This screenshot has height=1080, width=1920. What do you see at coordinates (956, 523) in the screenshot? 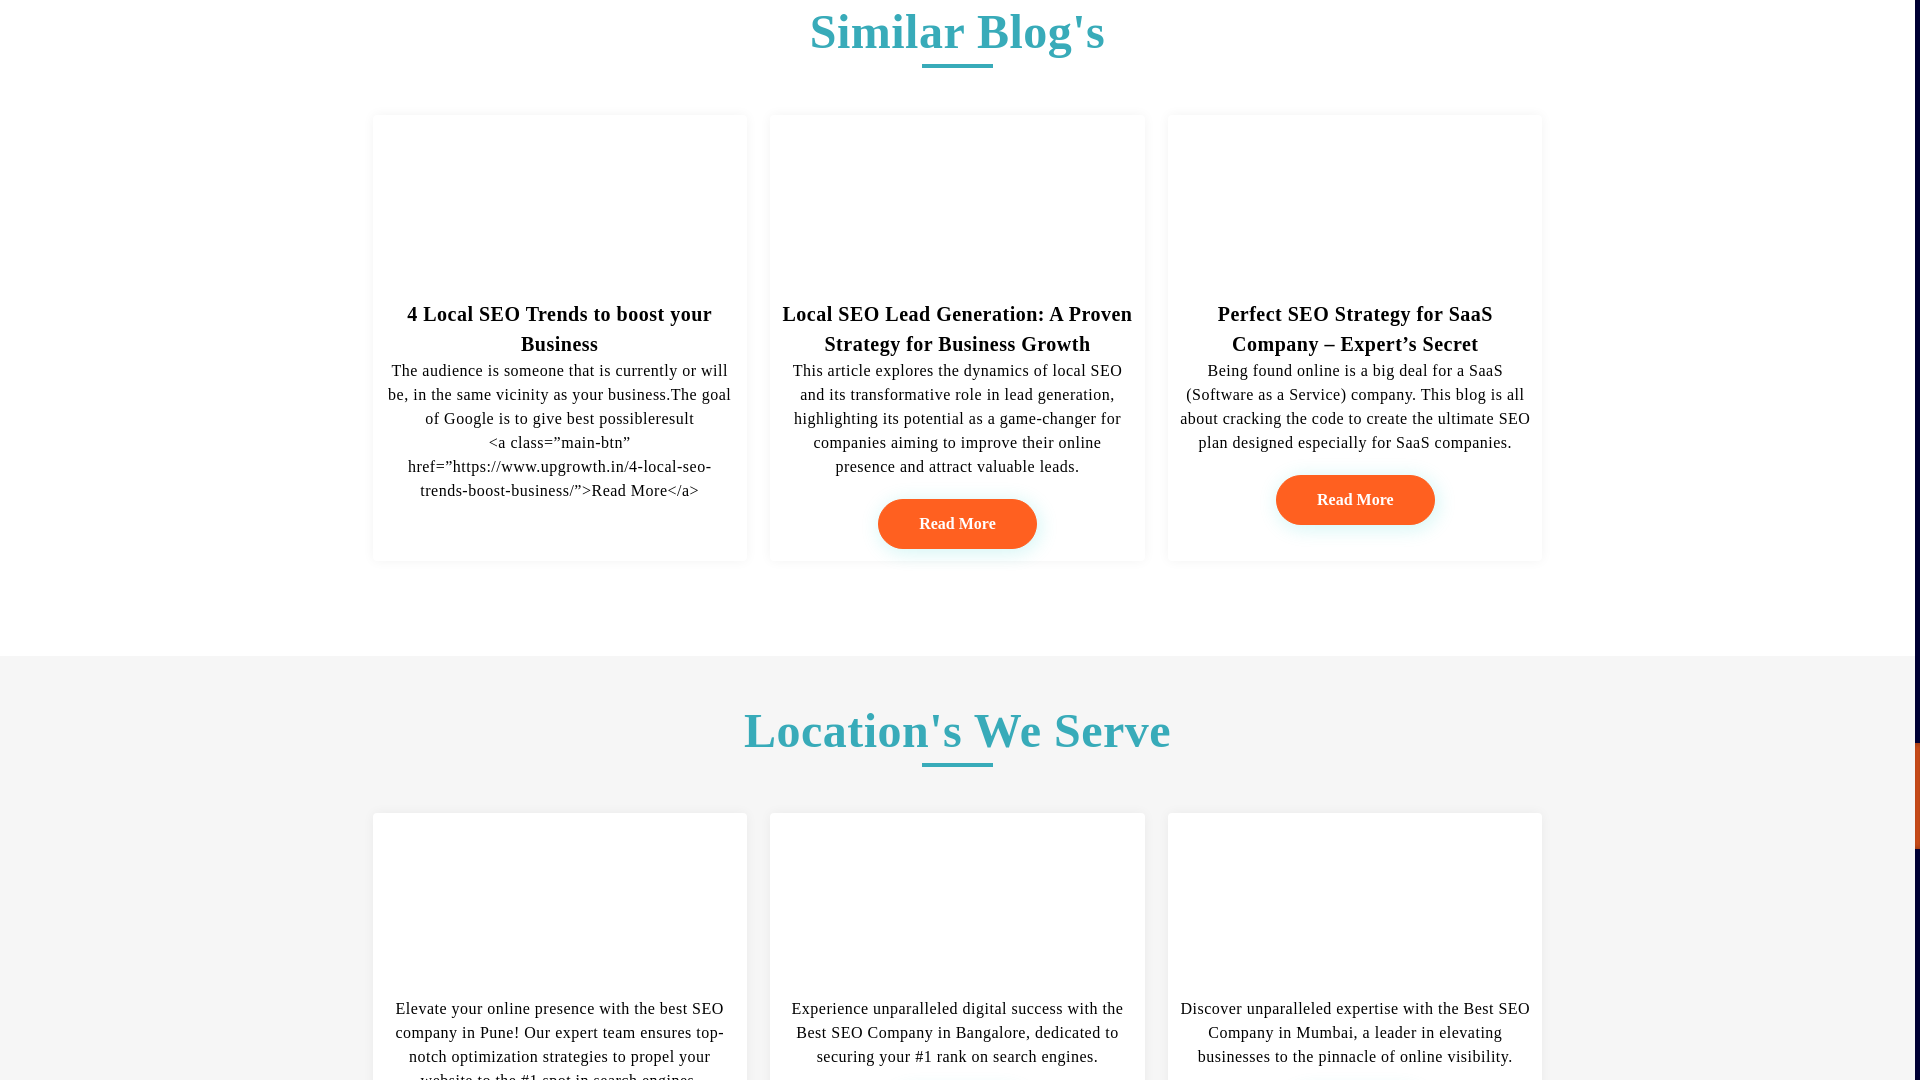
I see `Read More` at bounding box center [956, 523].